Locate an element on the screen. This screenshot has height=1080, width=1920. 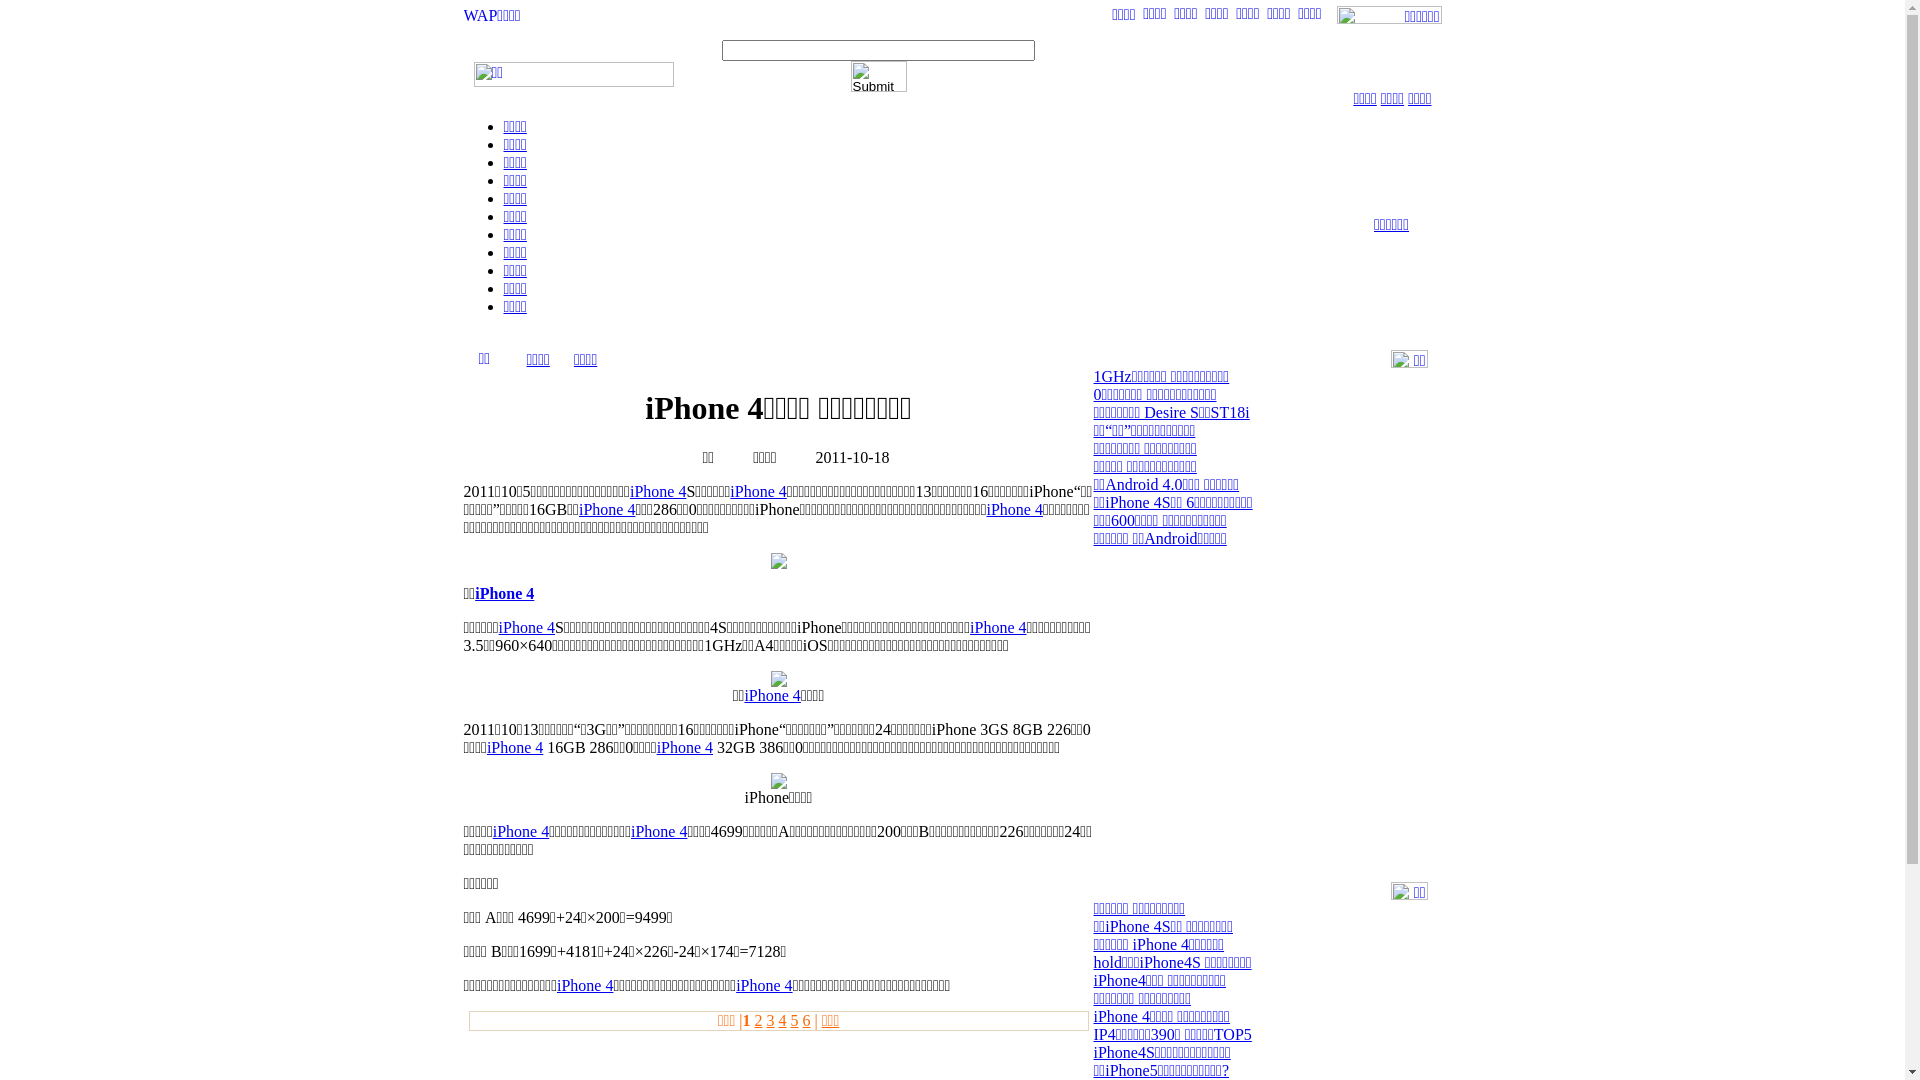
4 is located at coordinates (782, 1020).